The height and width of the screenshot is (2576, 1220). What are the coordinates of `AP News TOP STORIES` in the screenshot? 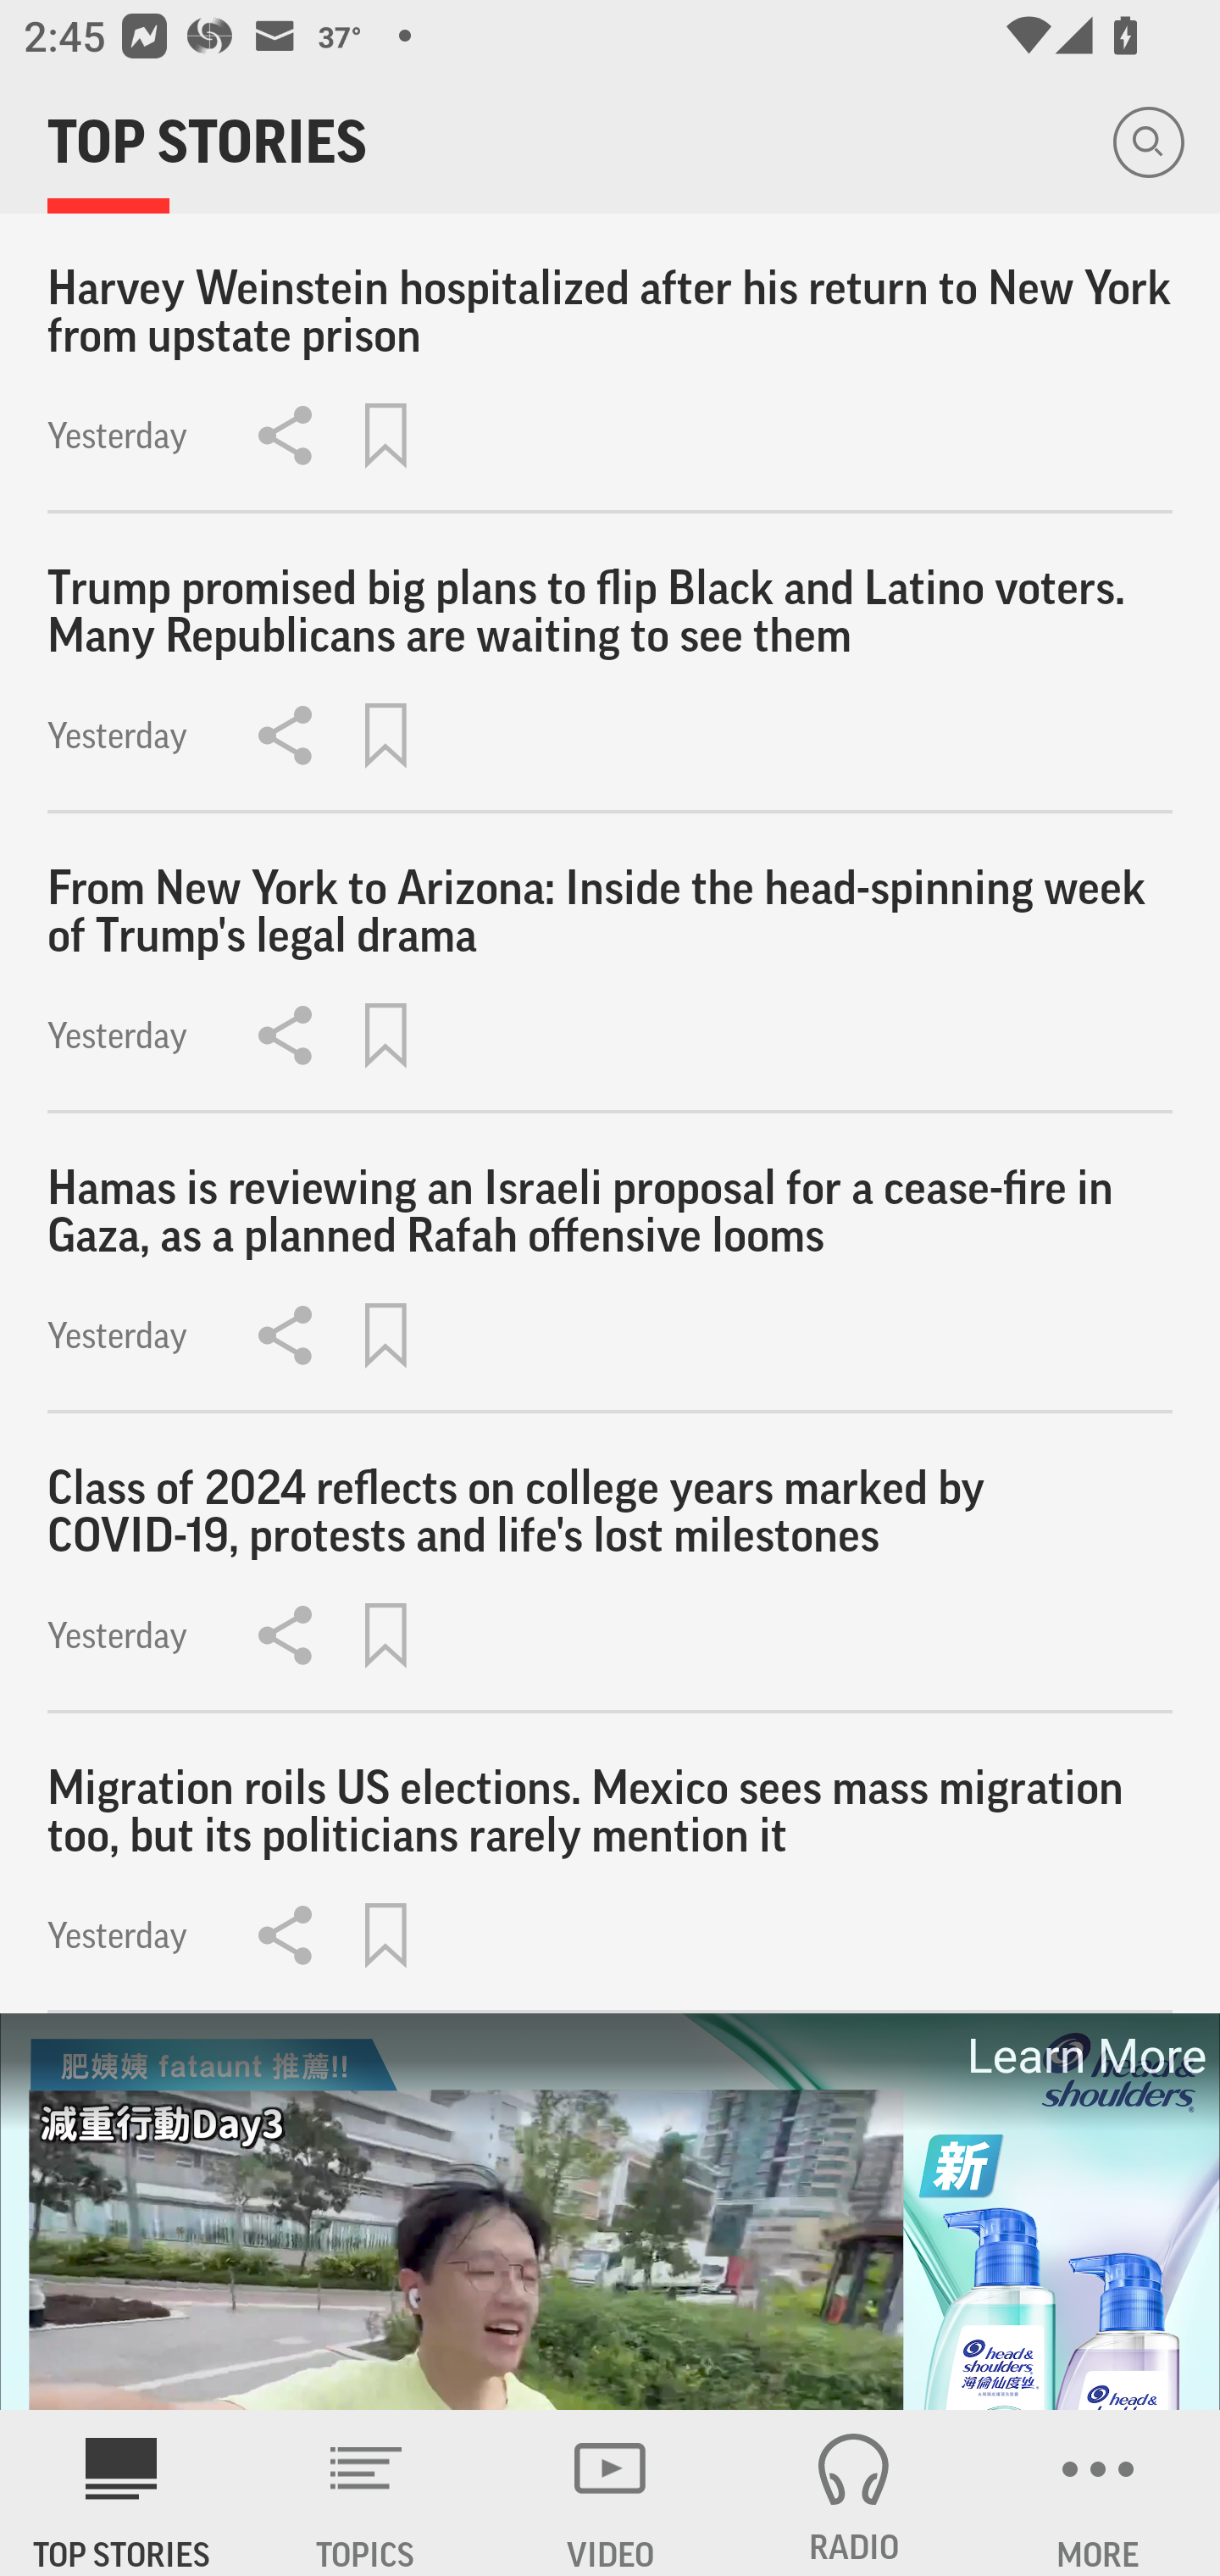 It's located at (122, 2493).